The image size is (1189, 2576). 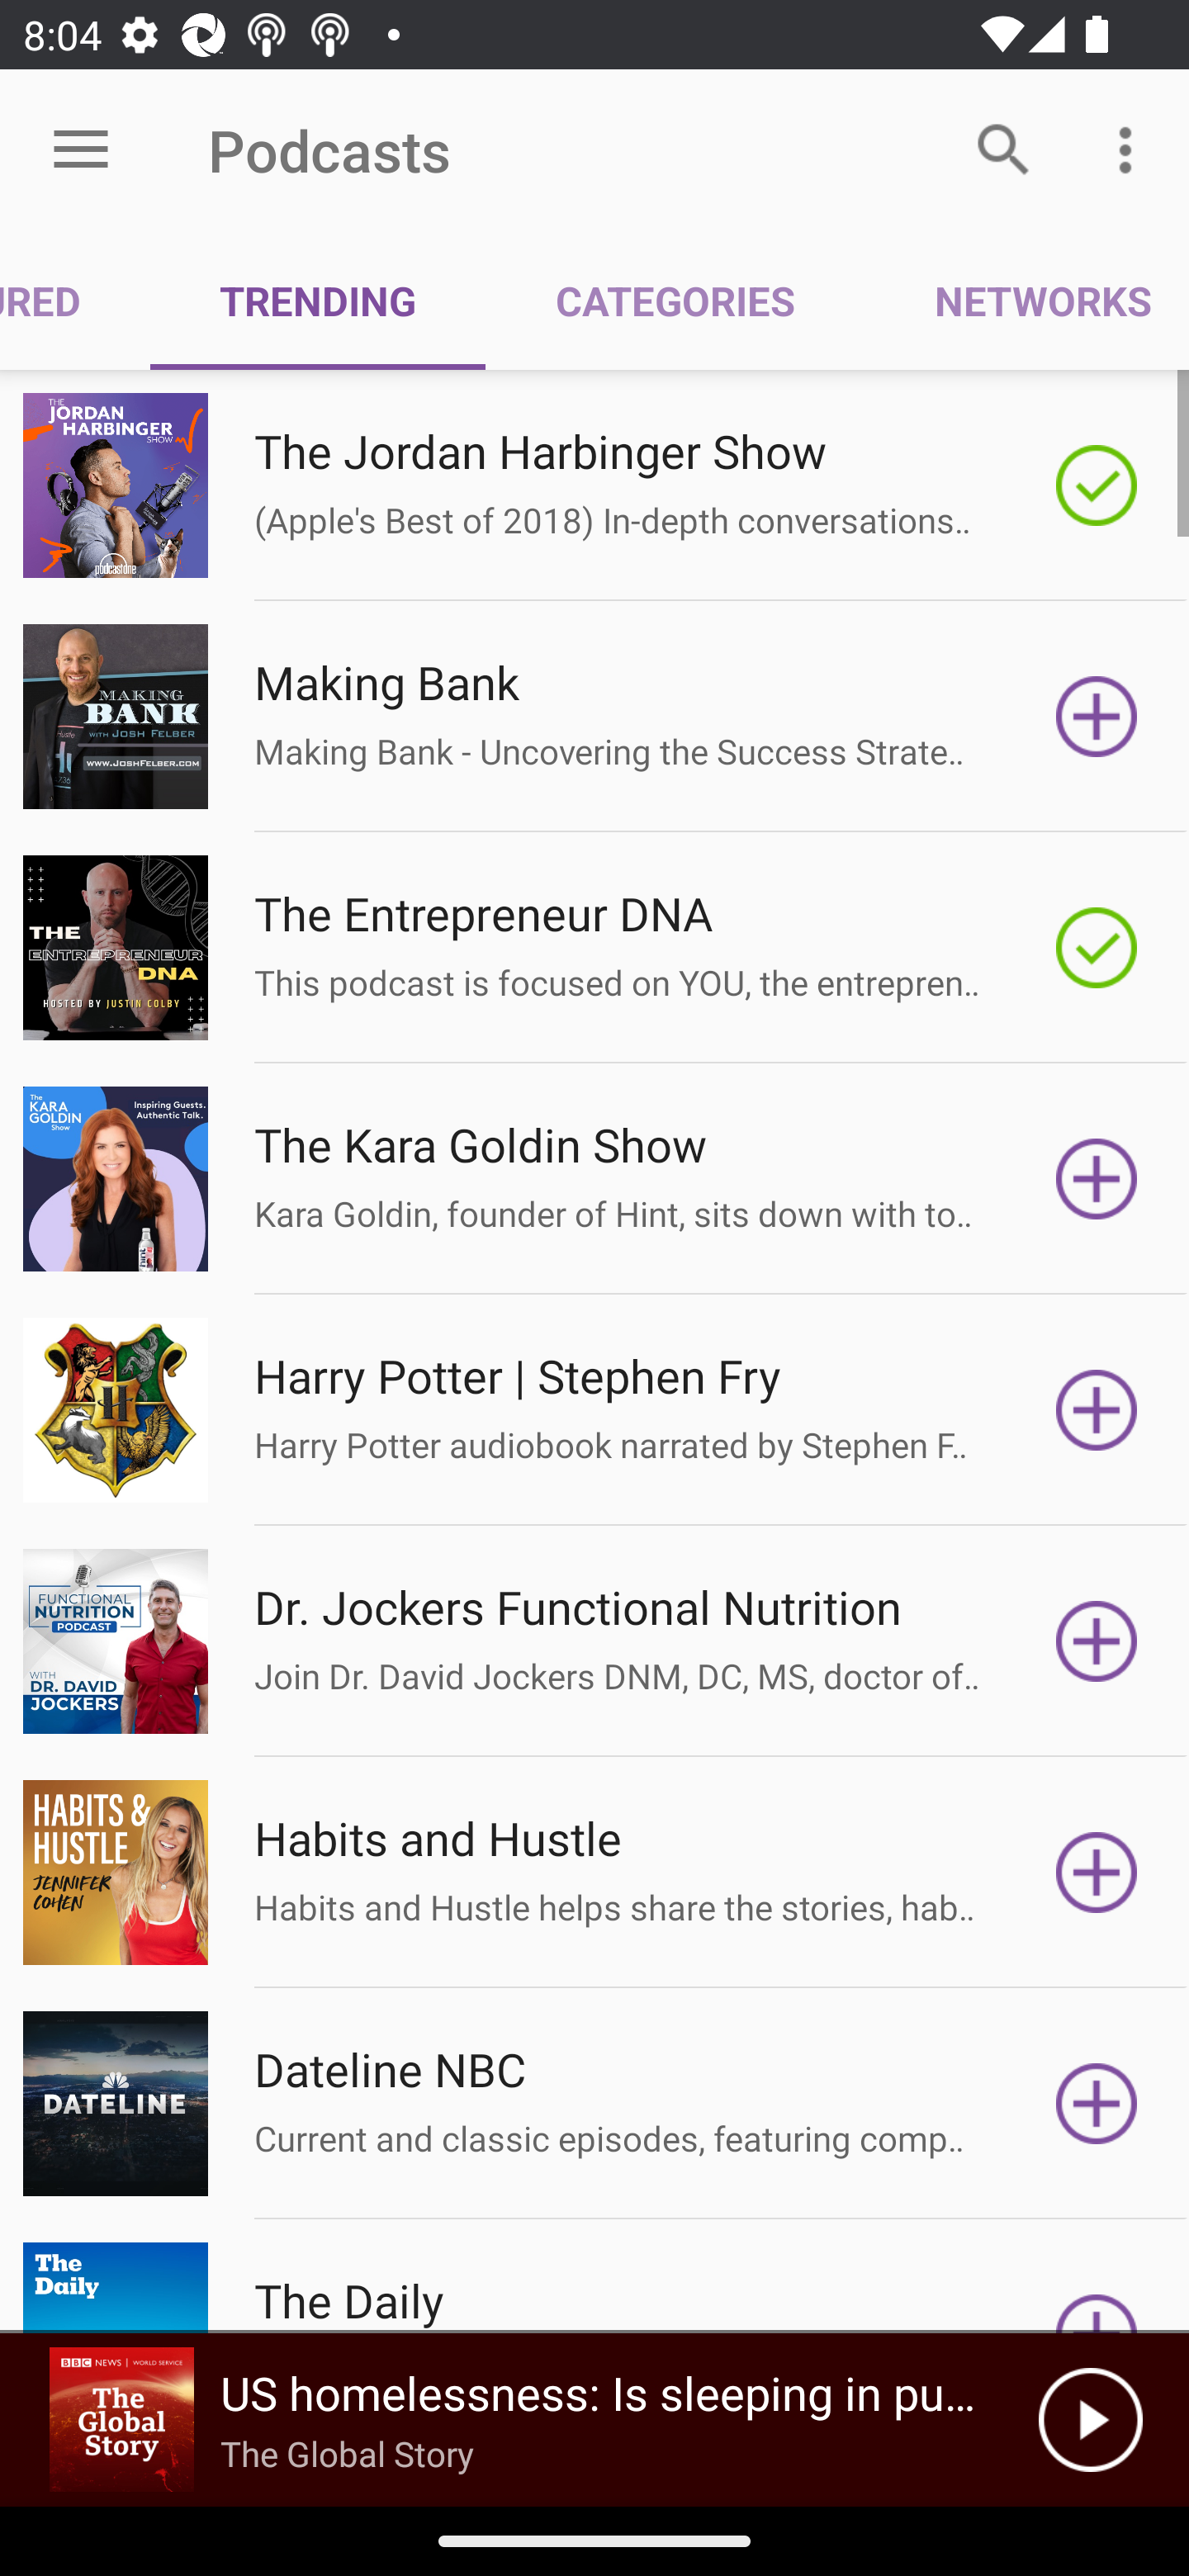 What do you see at coordinates (1097, 948) in the screenshot?
I see `Subscribed` at bounding box center [1097, 948].